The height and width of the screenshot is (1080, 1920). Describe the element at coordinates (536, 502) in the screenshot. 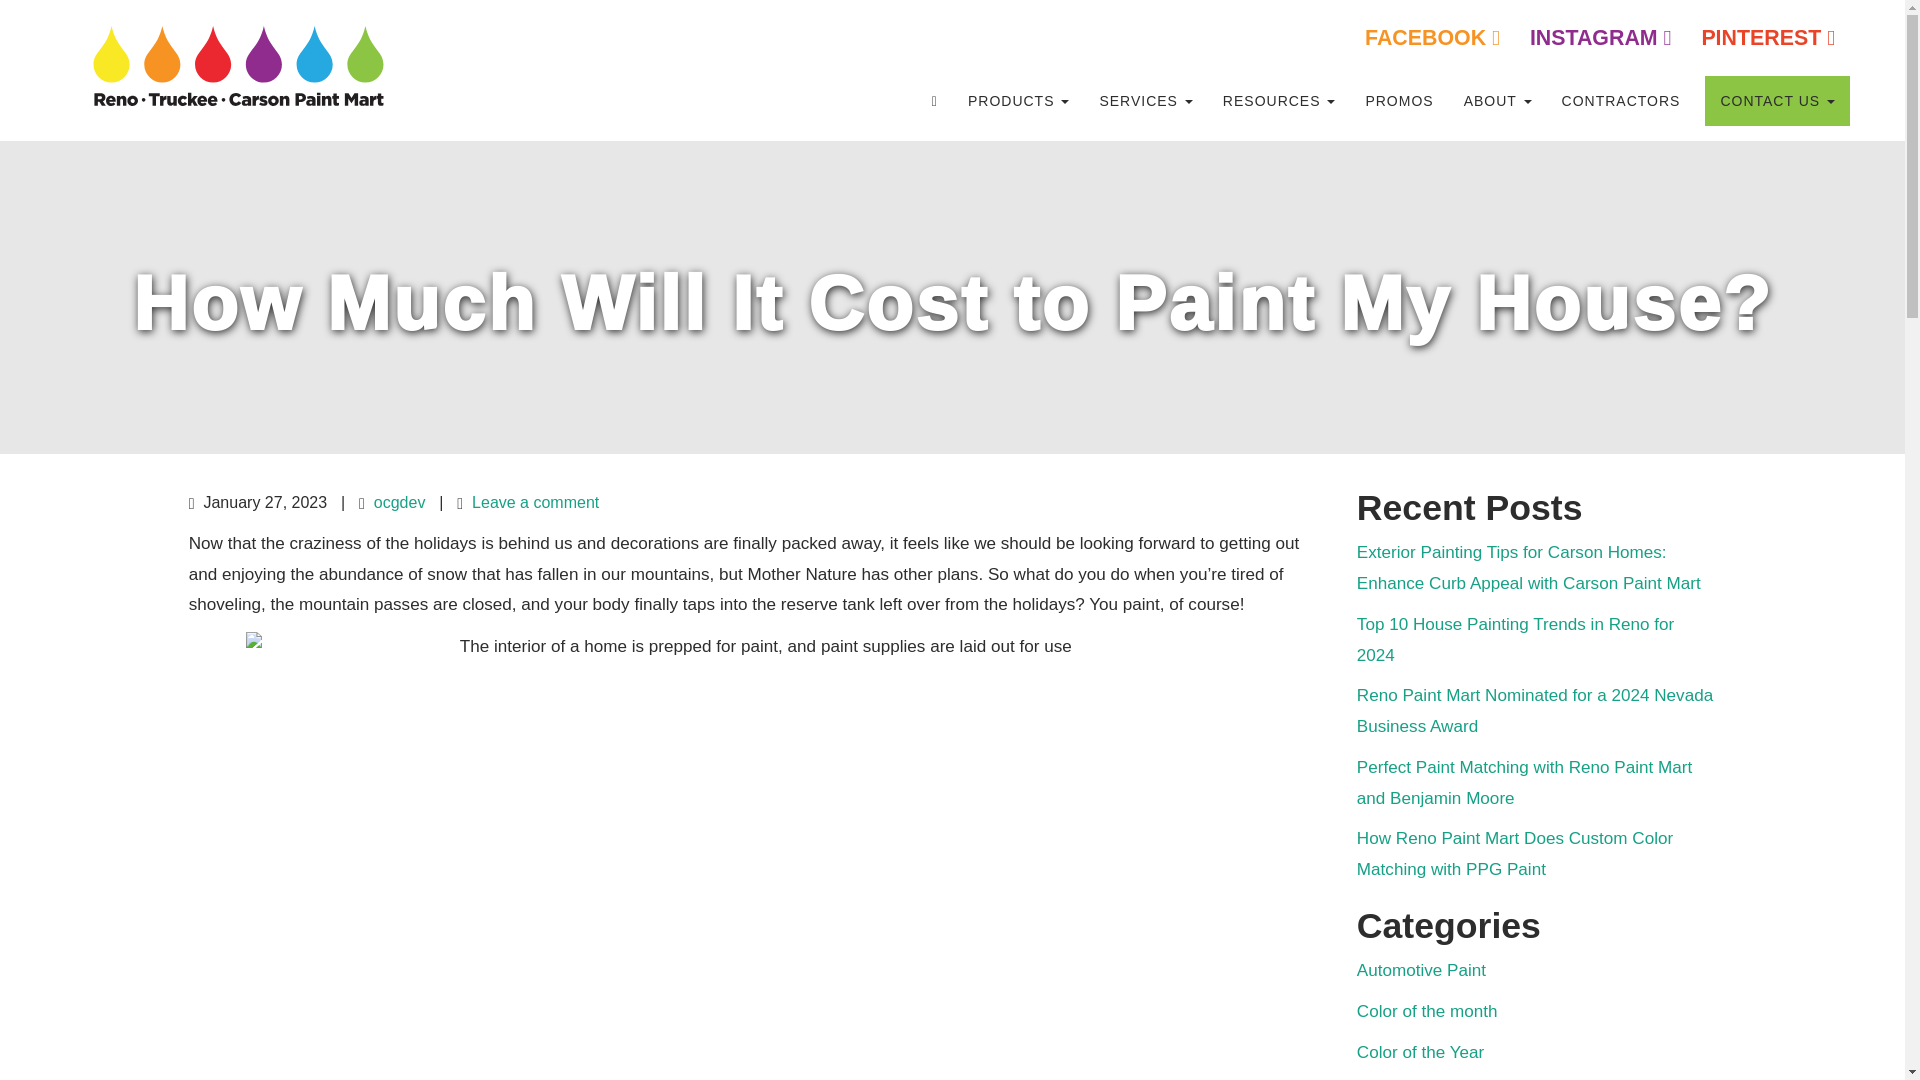

I see `Leave a comment` at that location.